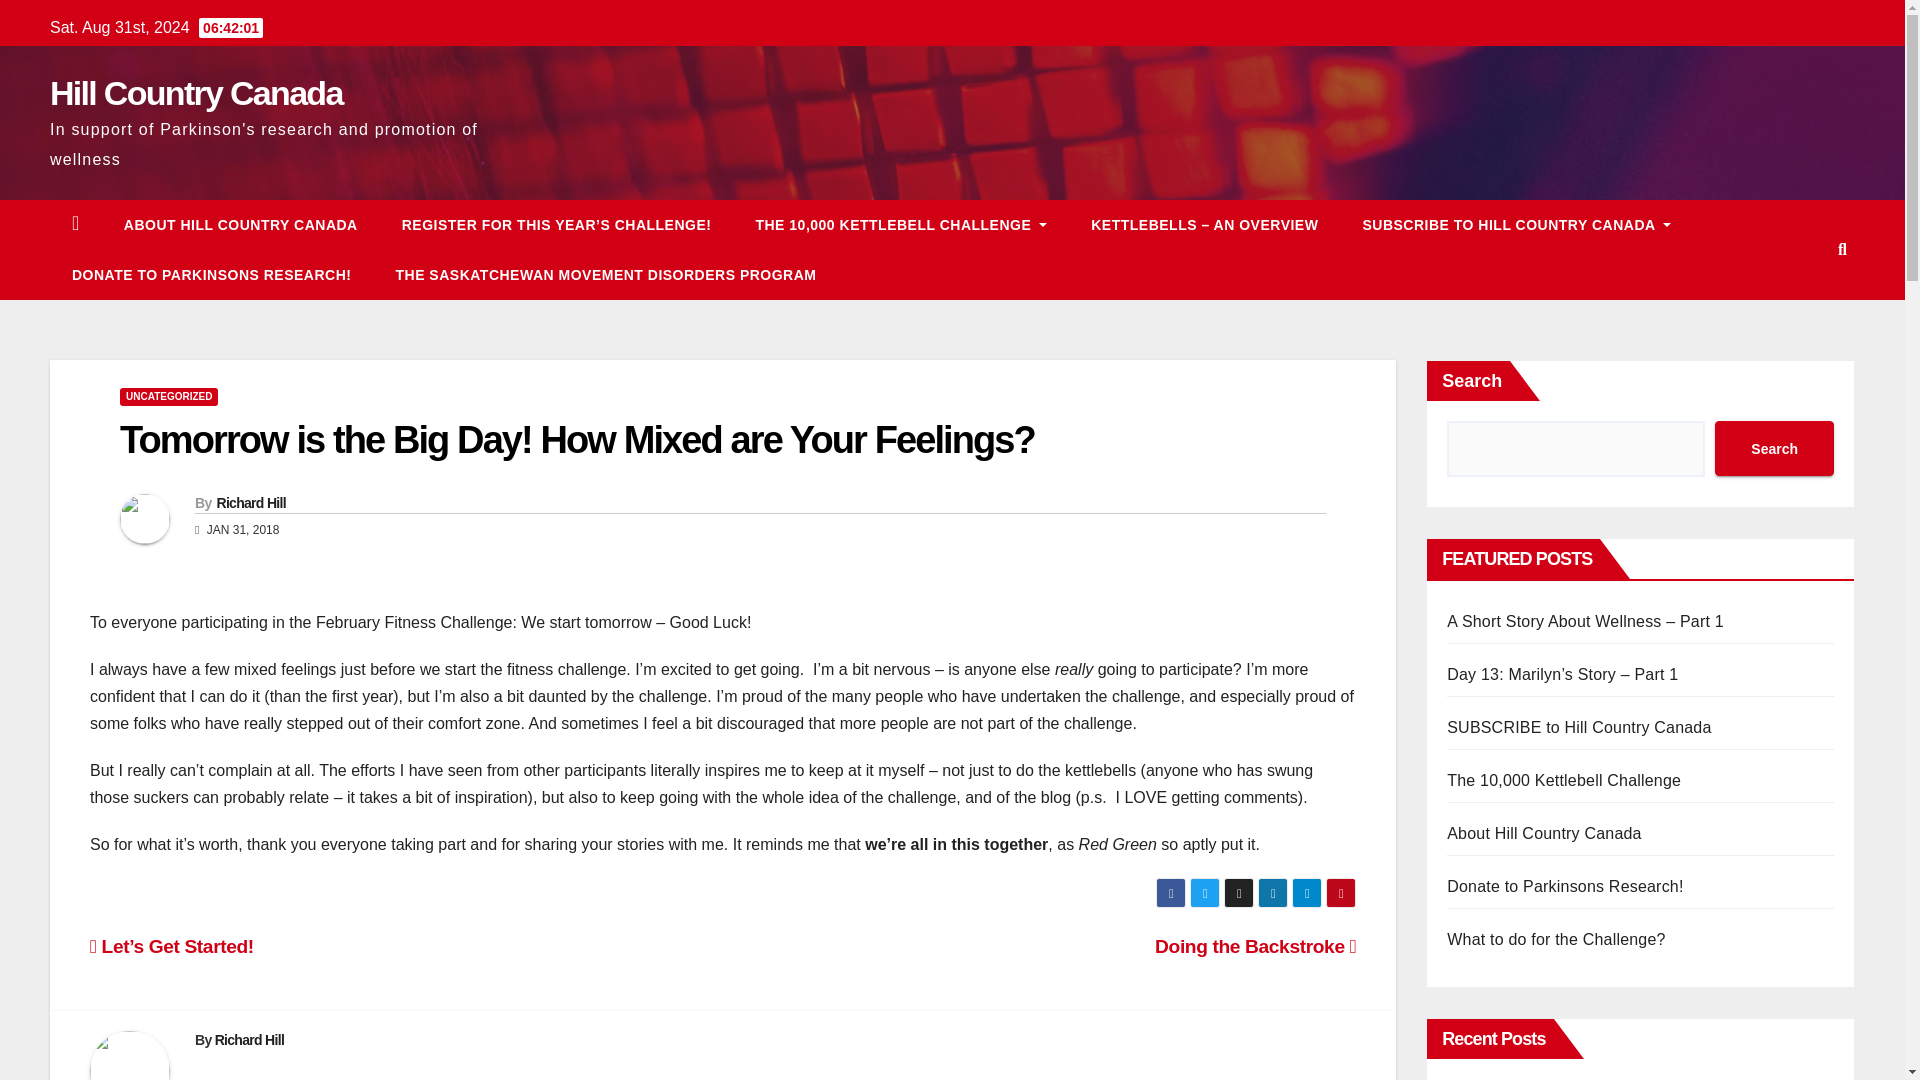  What do you see at coordinates (250, 1040) in the screenshot?
I see `Richard Hill` at bounding box center [250, 1040].